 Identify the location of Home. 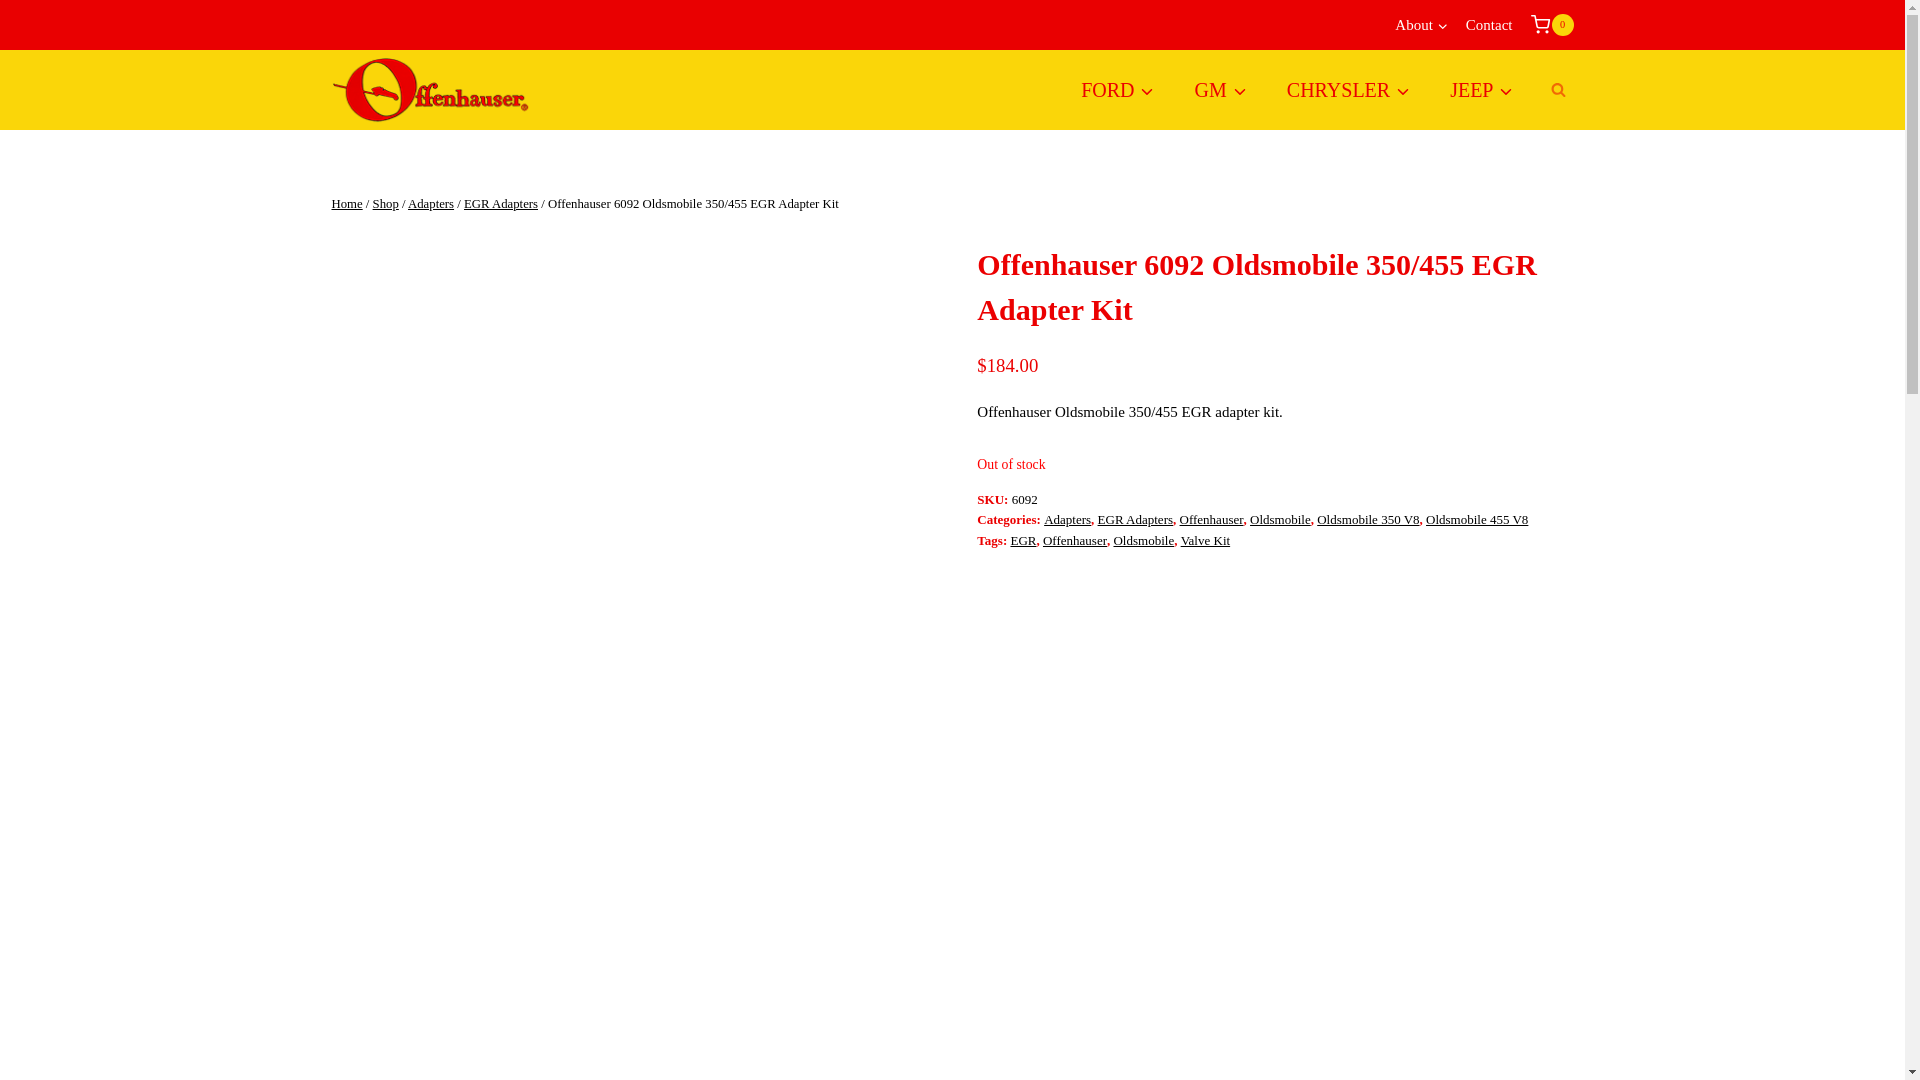
(347, 203).